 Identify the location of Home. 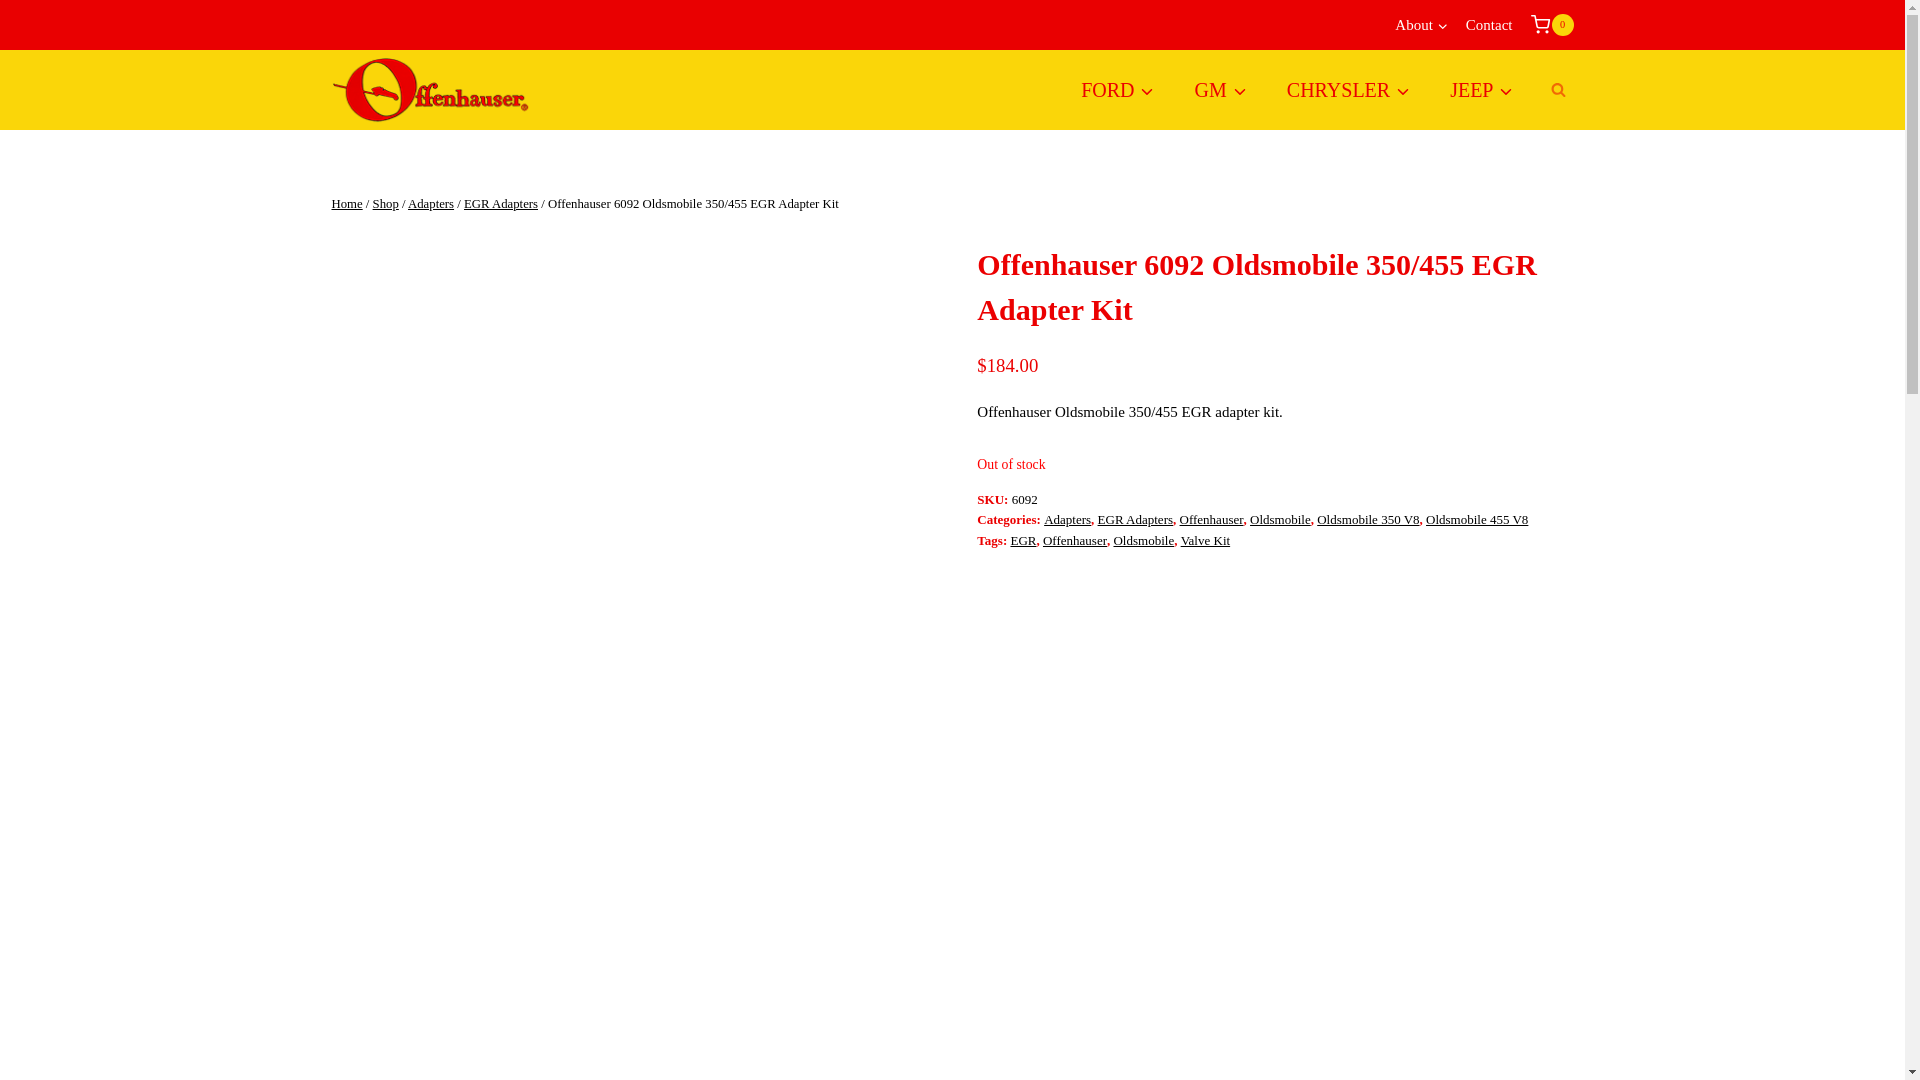
(347, 203).